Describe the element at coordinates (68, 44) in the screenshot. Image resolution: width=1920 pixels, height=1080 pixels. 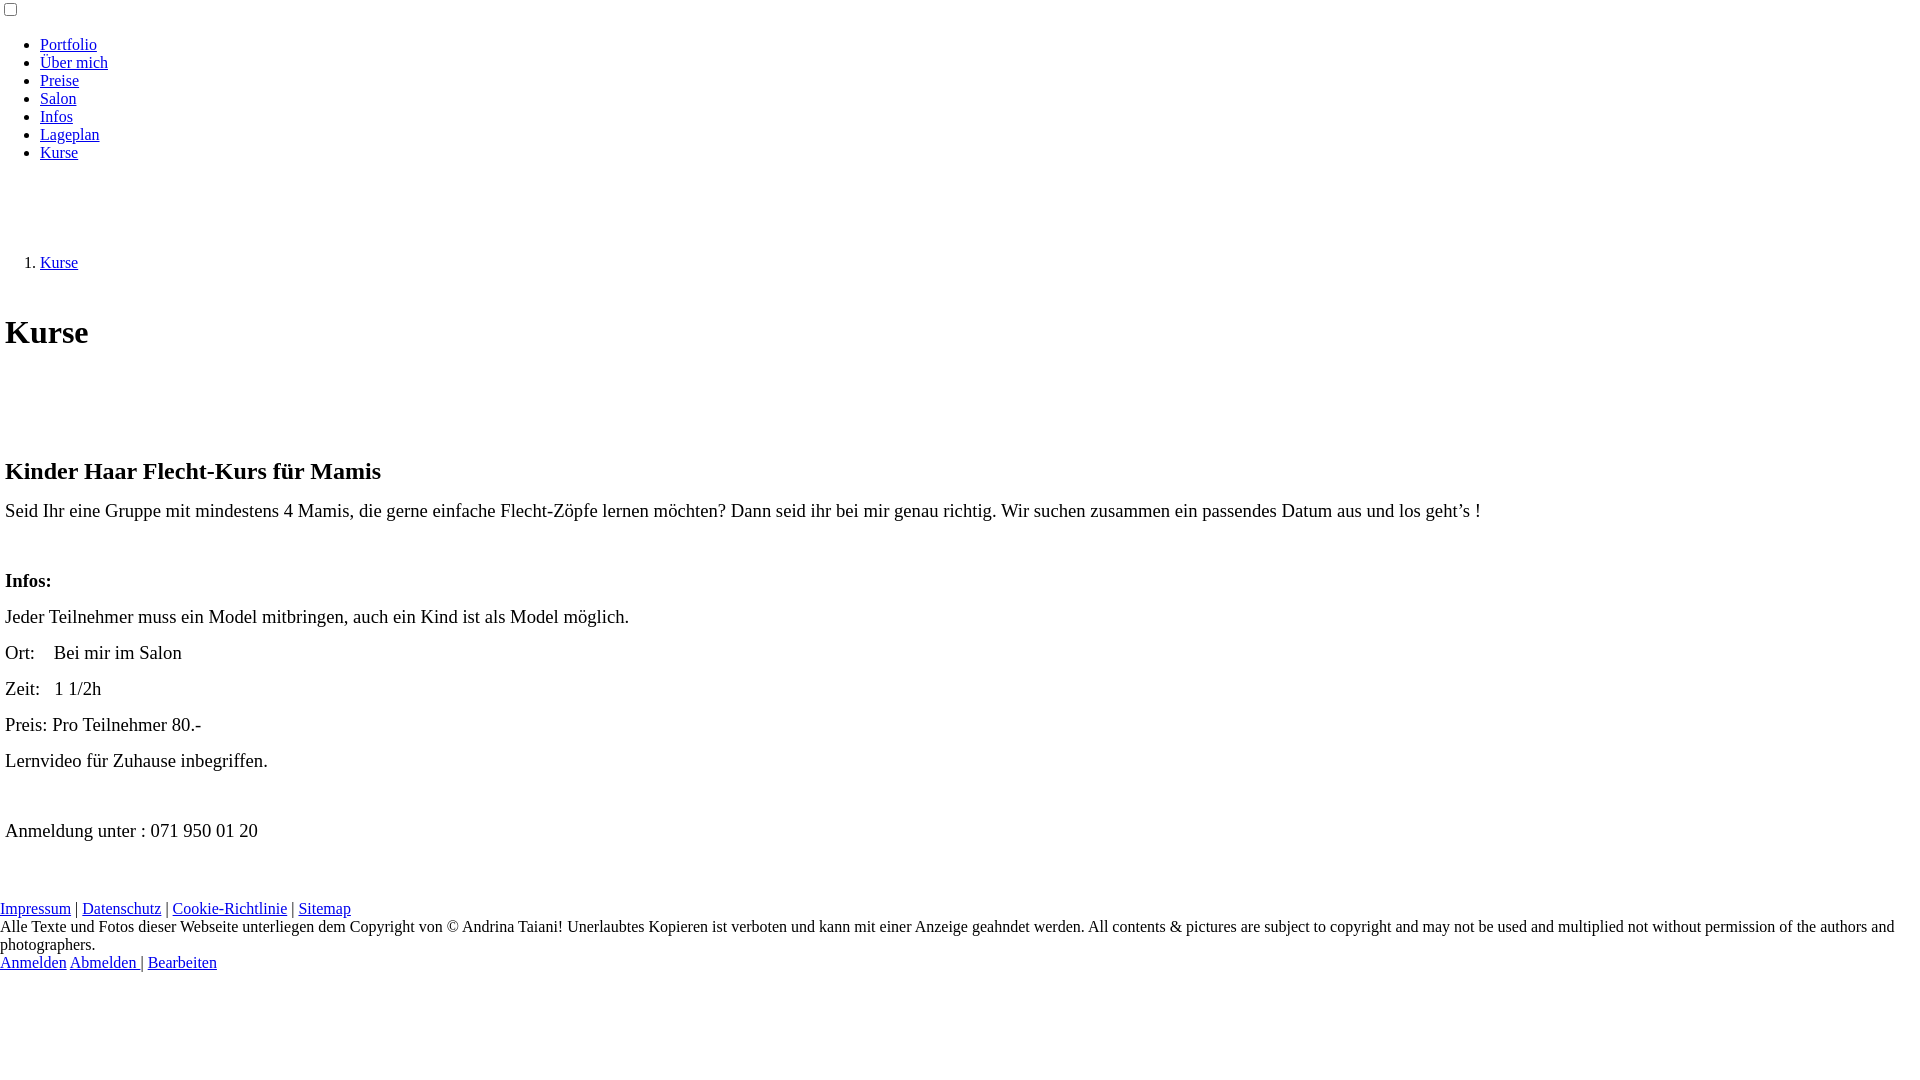
I see `Portfolio` at that location.